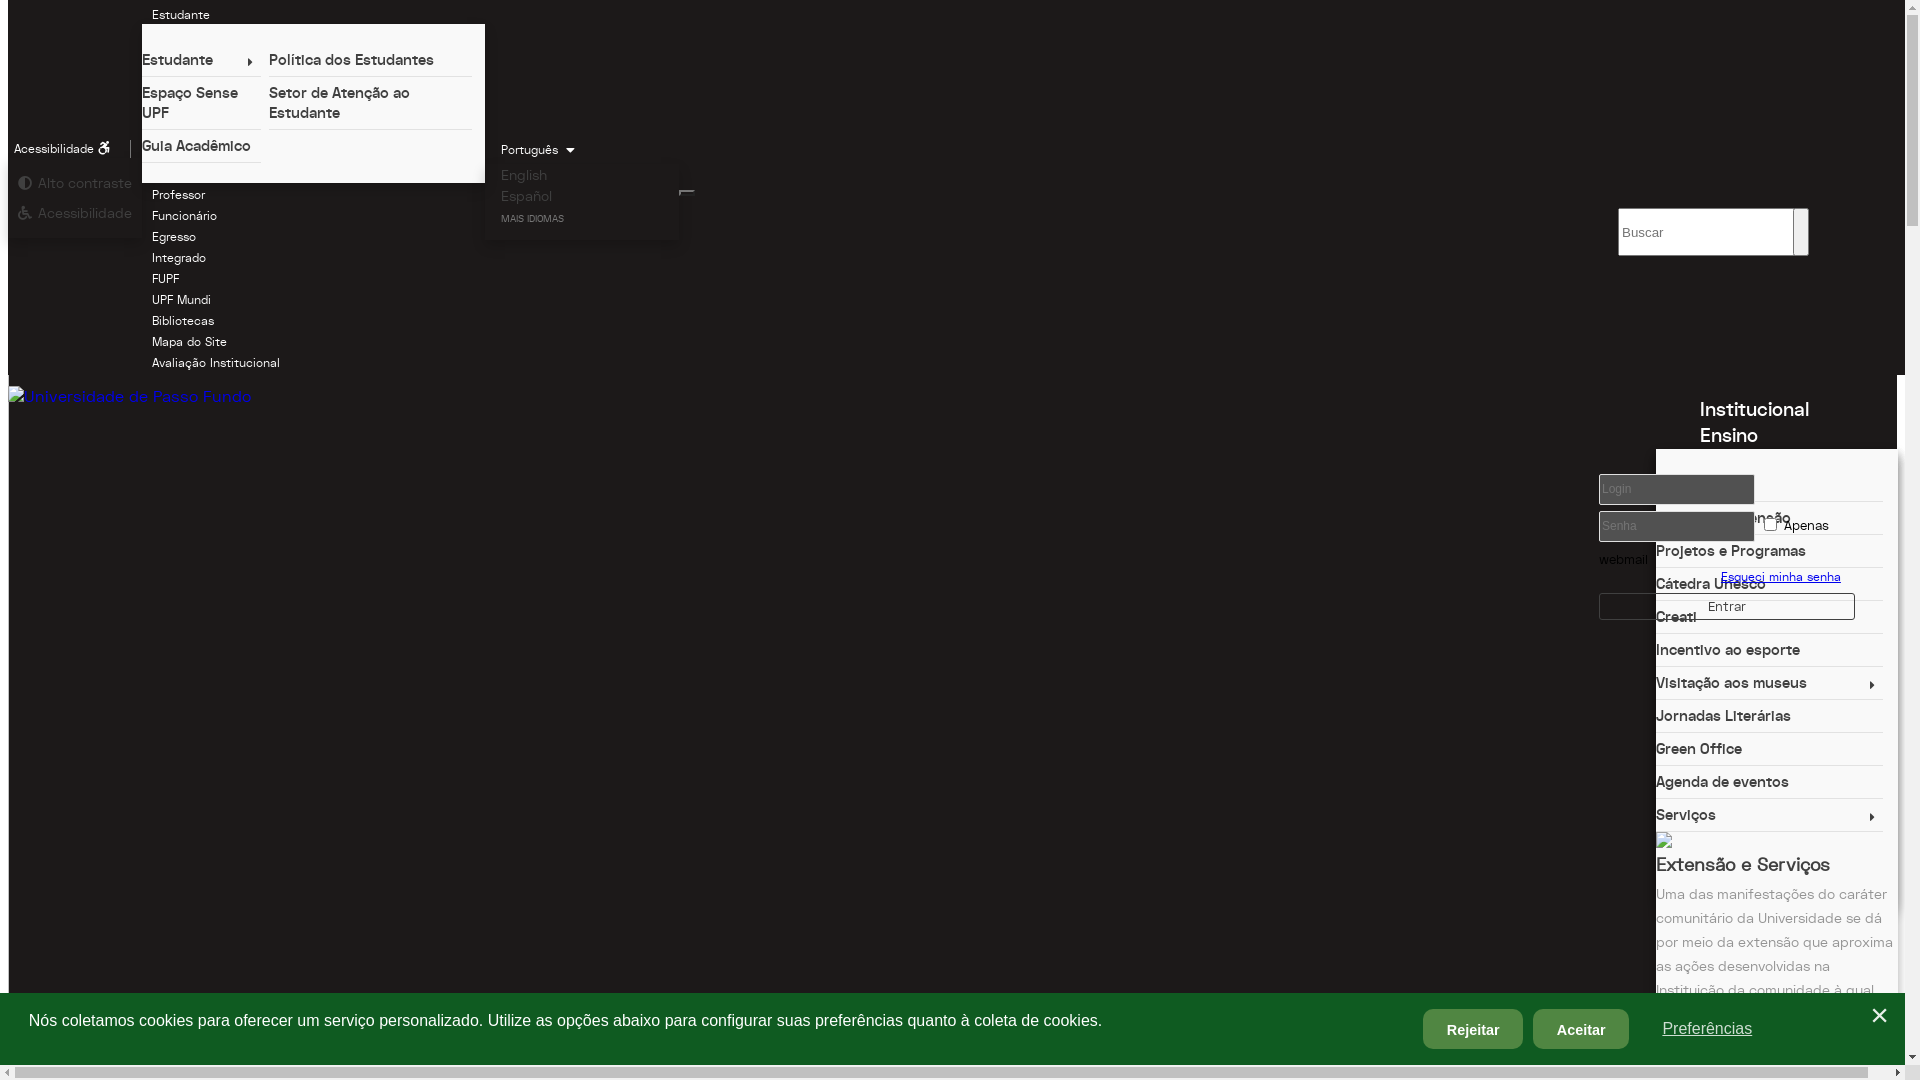  I want to click on Como chegar, so click(1770, 1020).